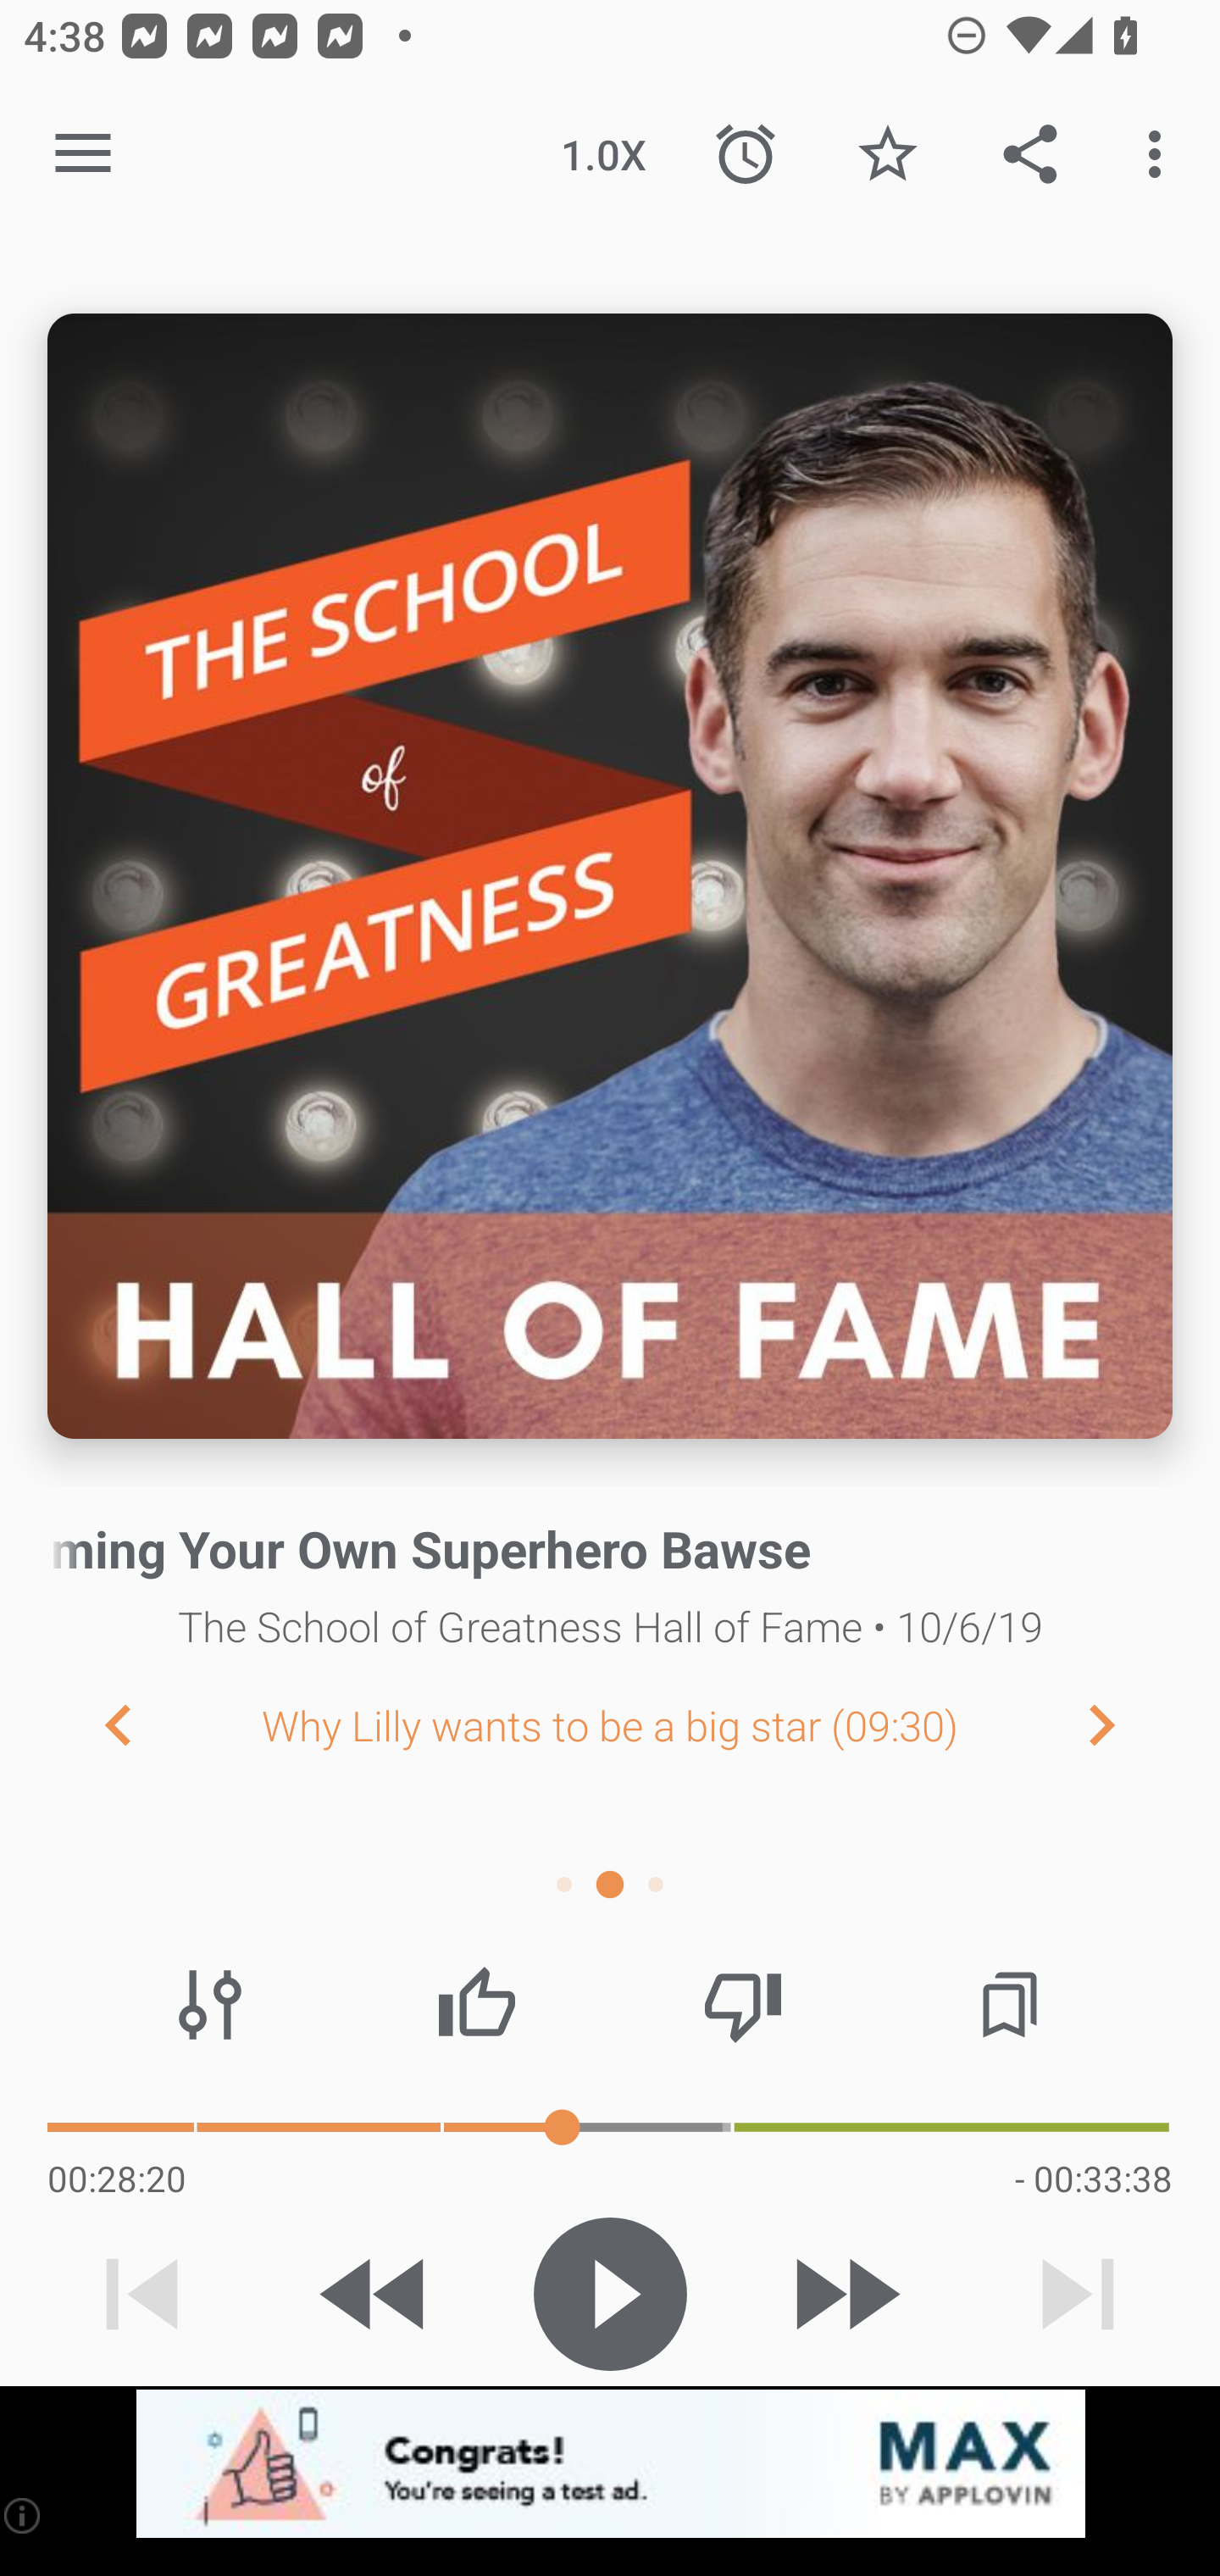 The image size is (1220, 2576). I want to click on Skip 15s backward, so click(375, 2294).